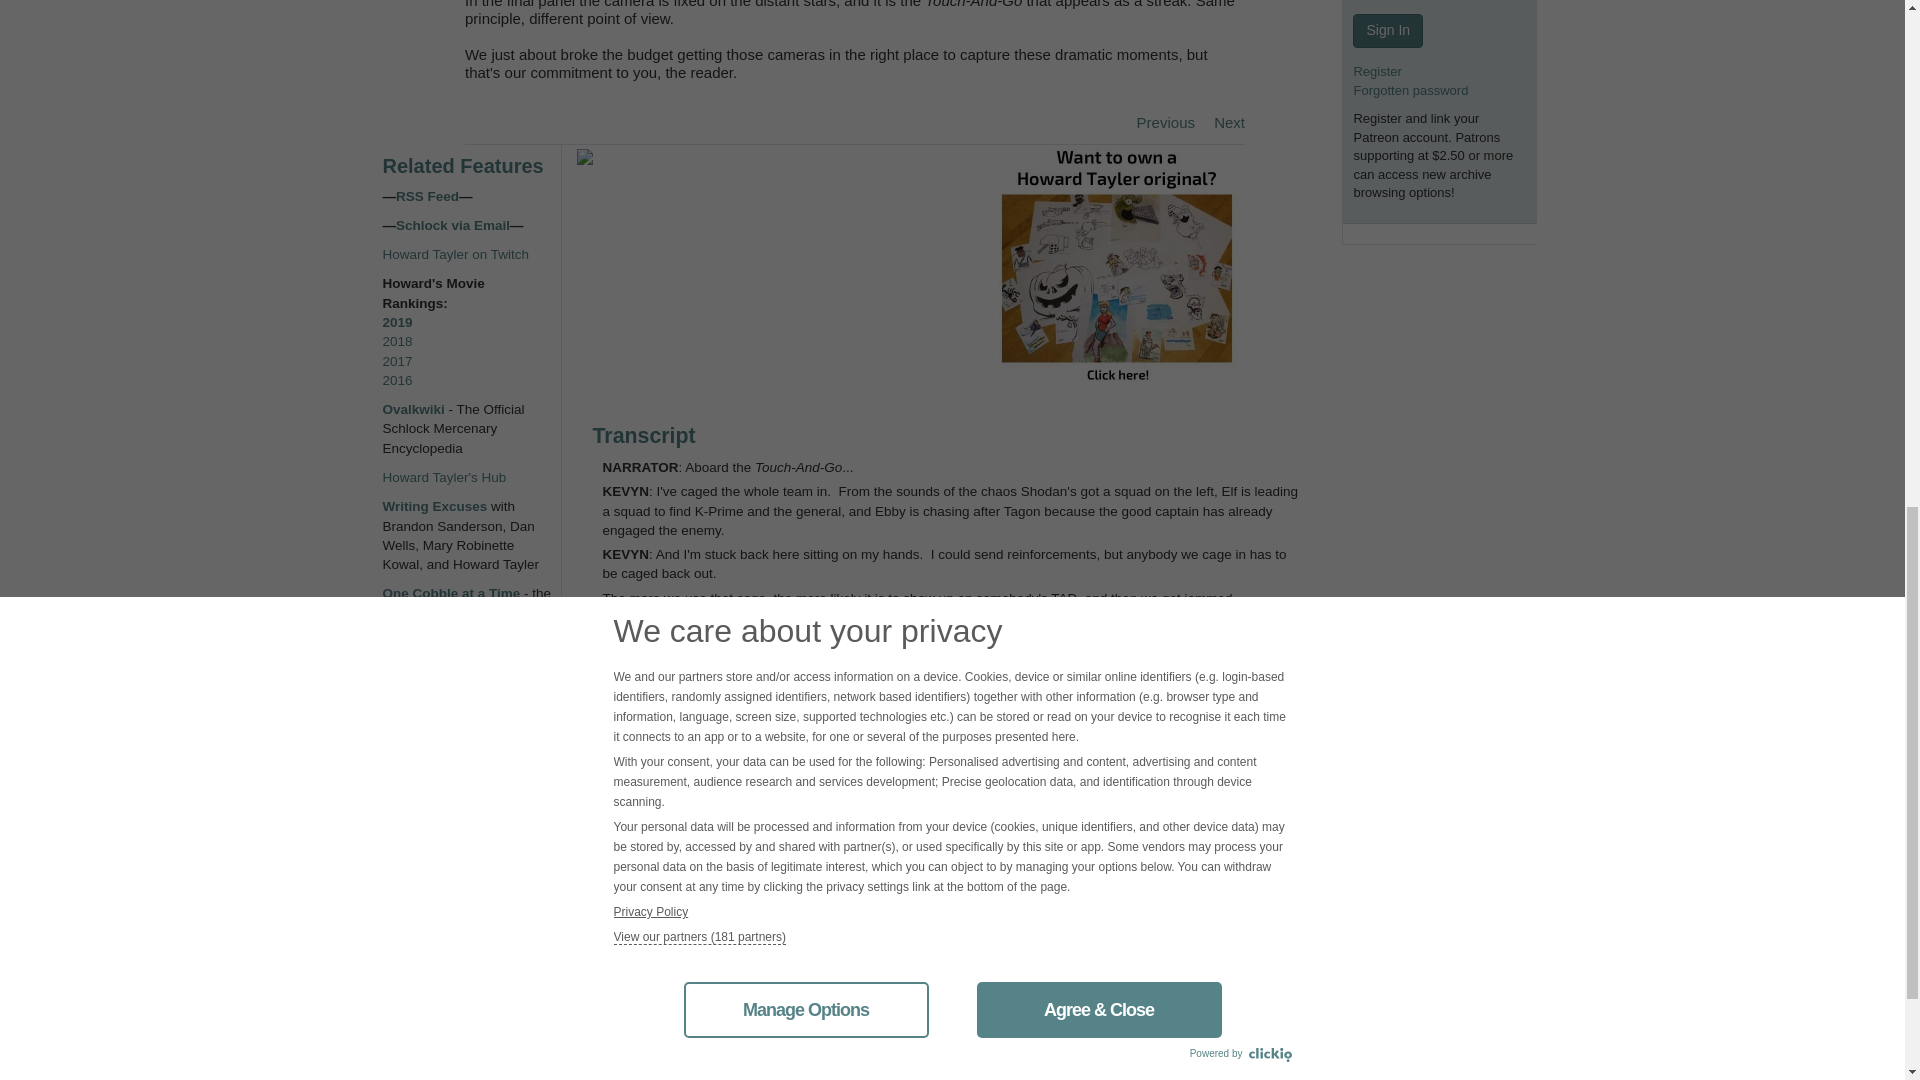 The width and height of the screenshot is (1920, 1080). Describe the element at coordinates (1221, 122) in the screenshot. I see `Next` at that location.